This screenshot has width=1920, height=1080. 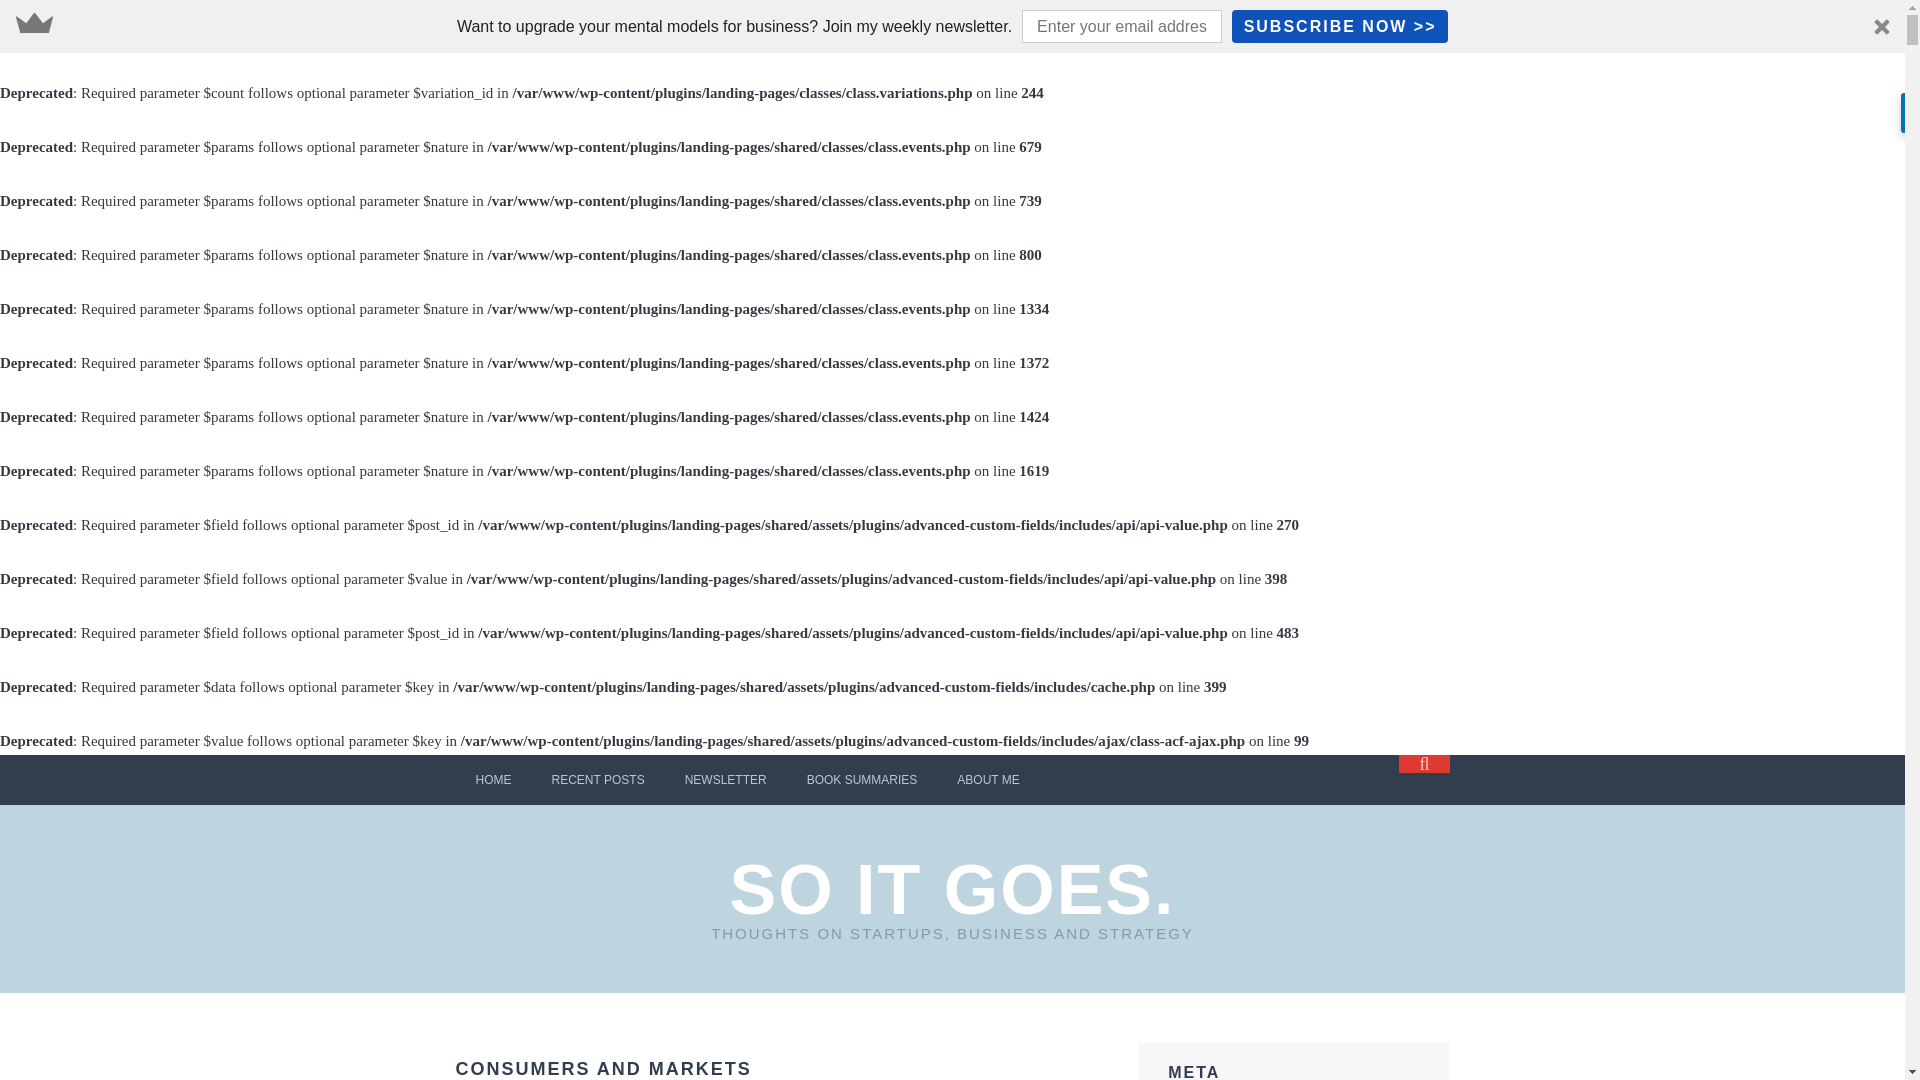 I want to click on BOOK SUMMARIES, so click(x=862, y=779).